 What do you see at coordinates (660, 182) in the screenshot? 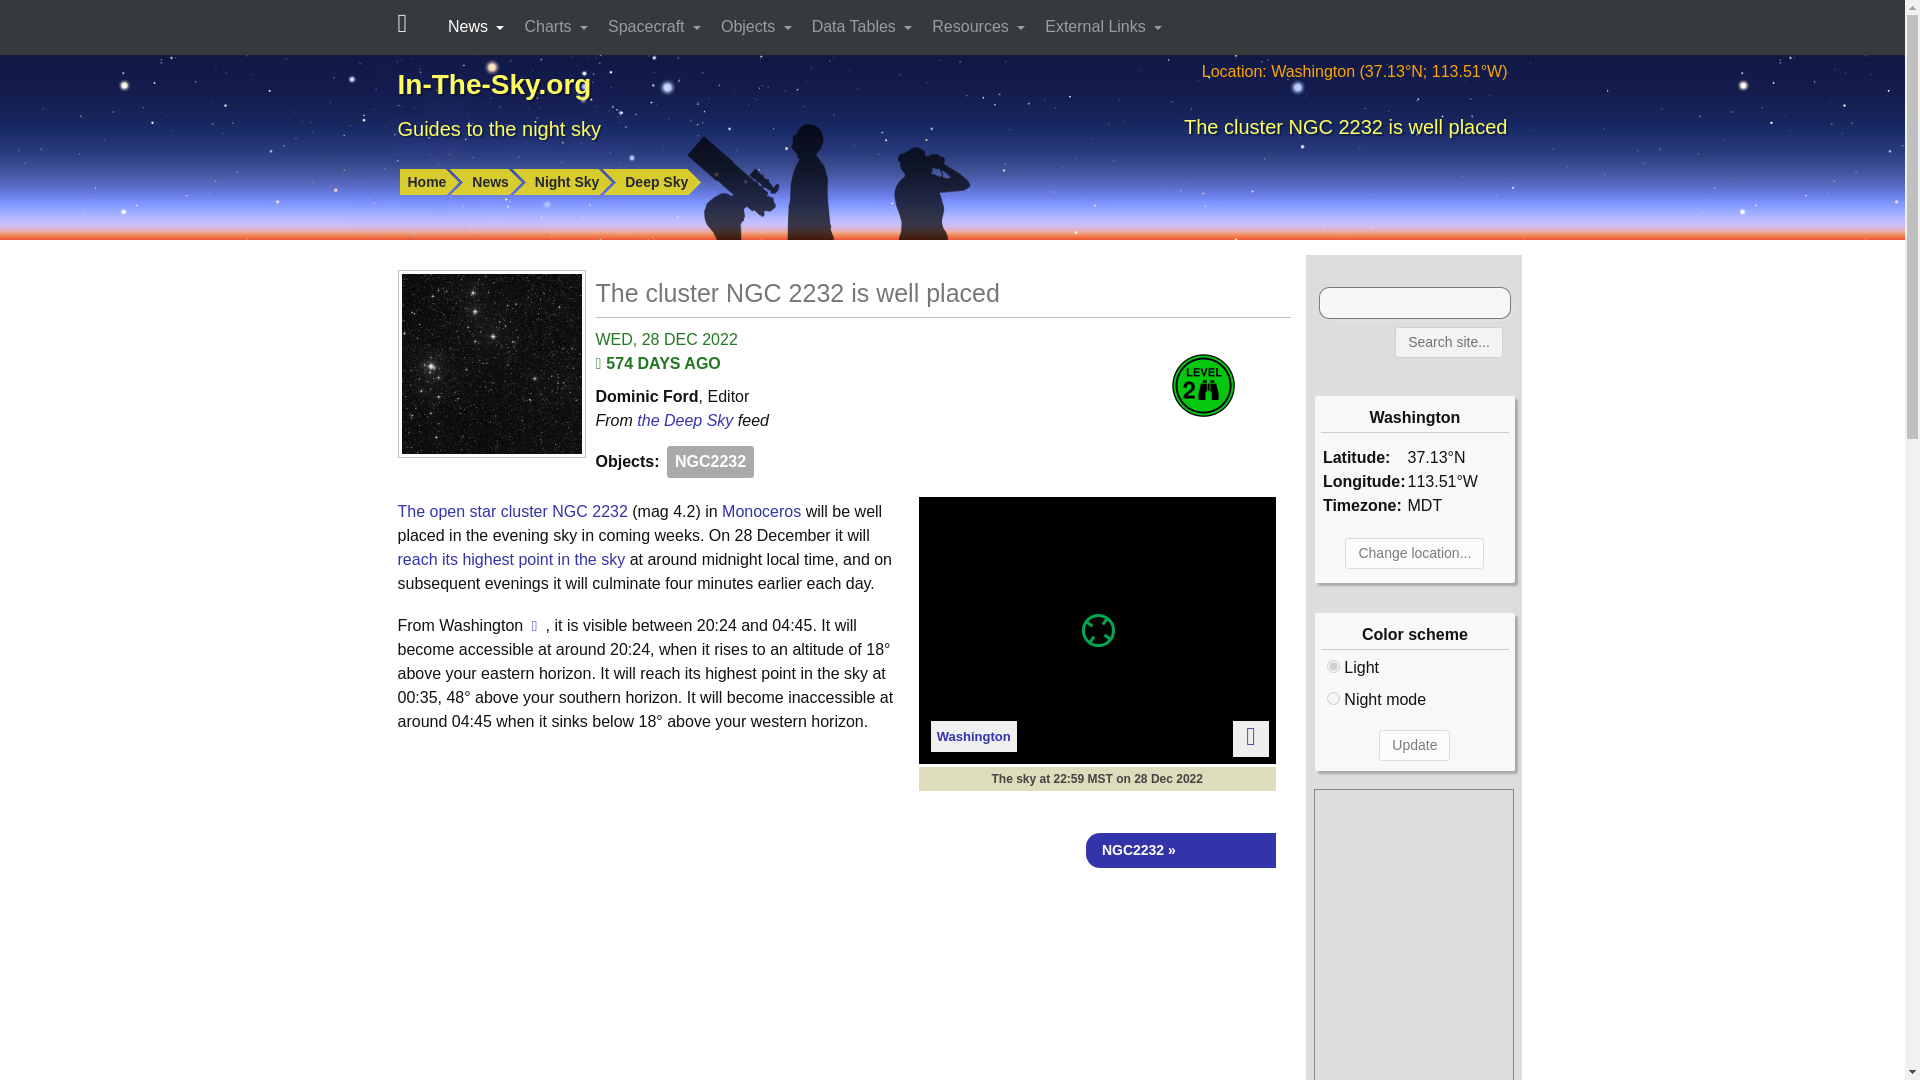
I see `Deep Sky` at bounding box center [660, 182].